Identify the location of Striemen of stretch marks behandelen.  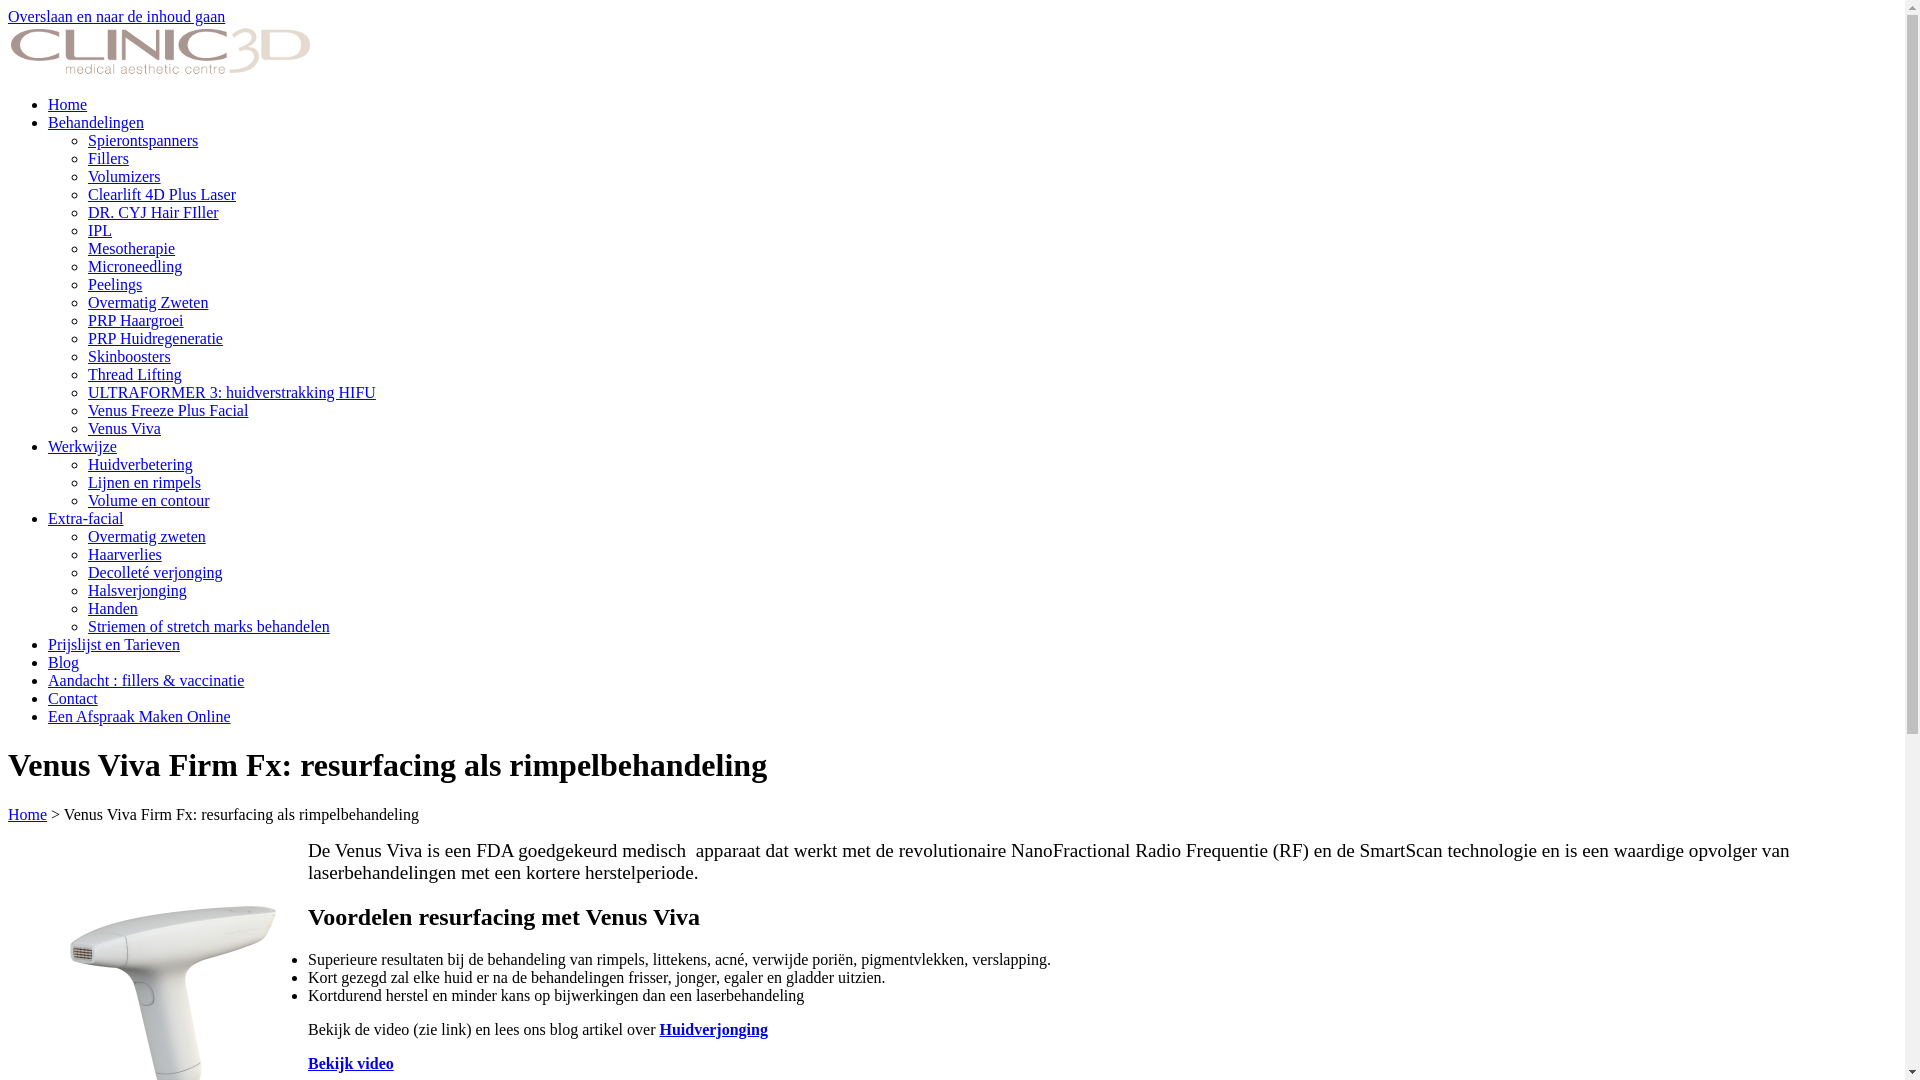
(209, 626).